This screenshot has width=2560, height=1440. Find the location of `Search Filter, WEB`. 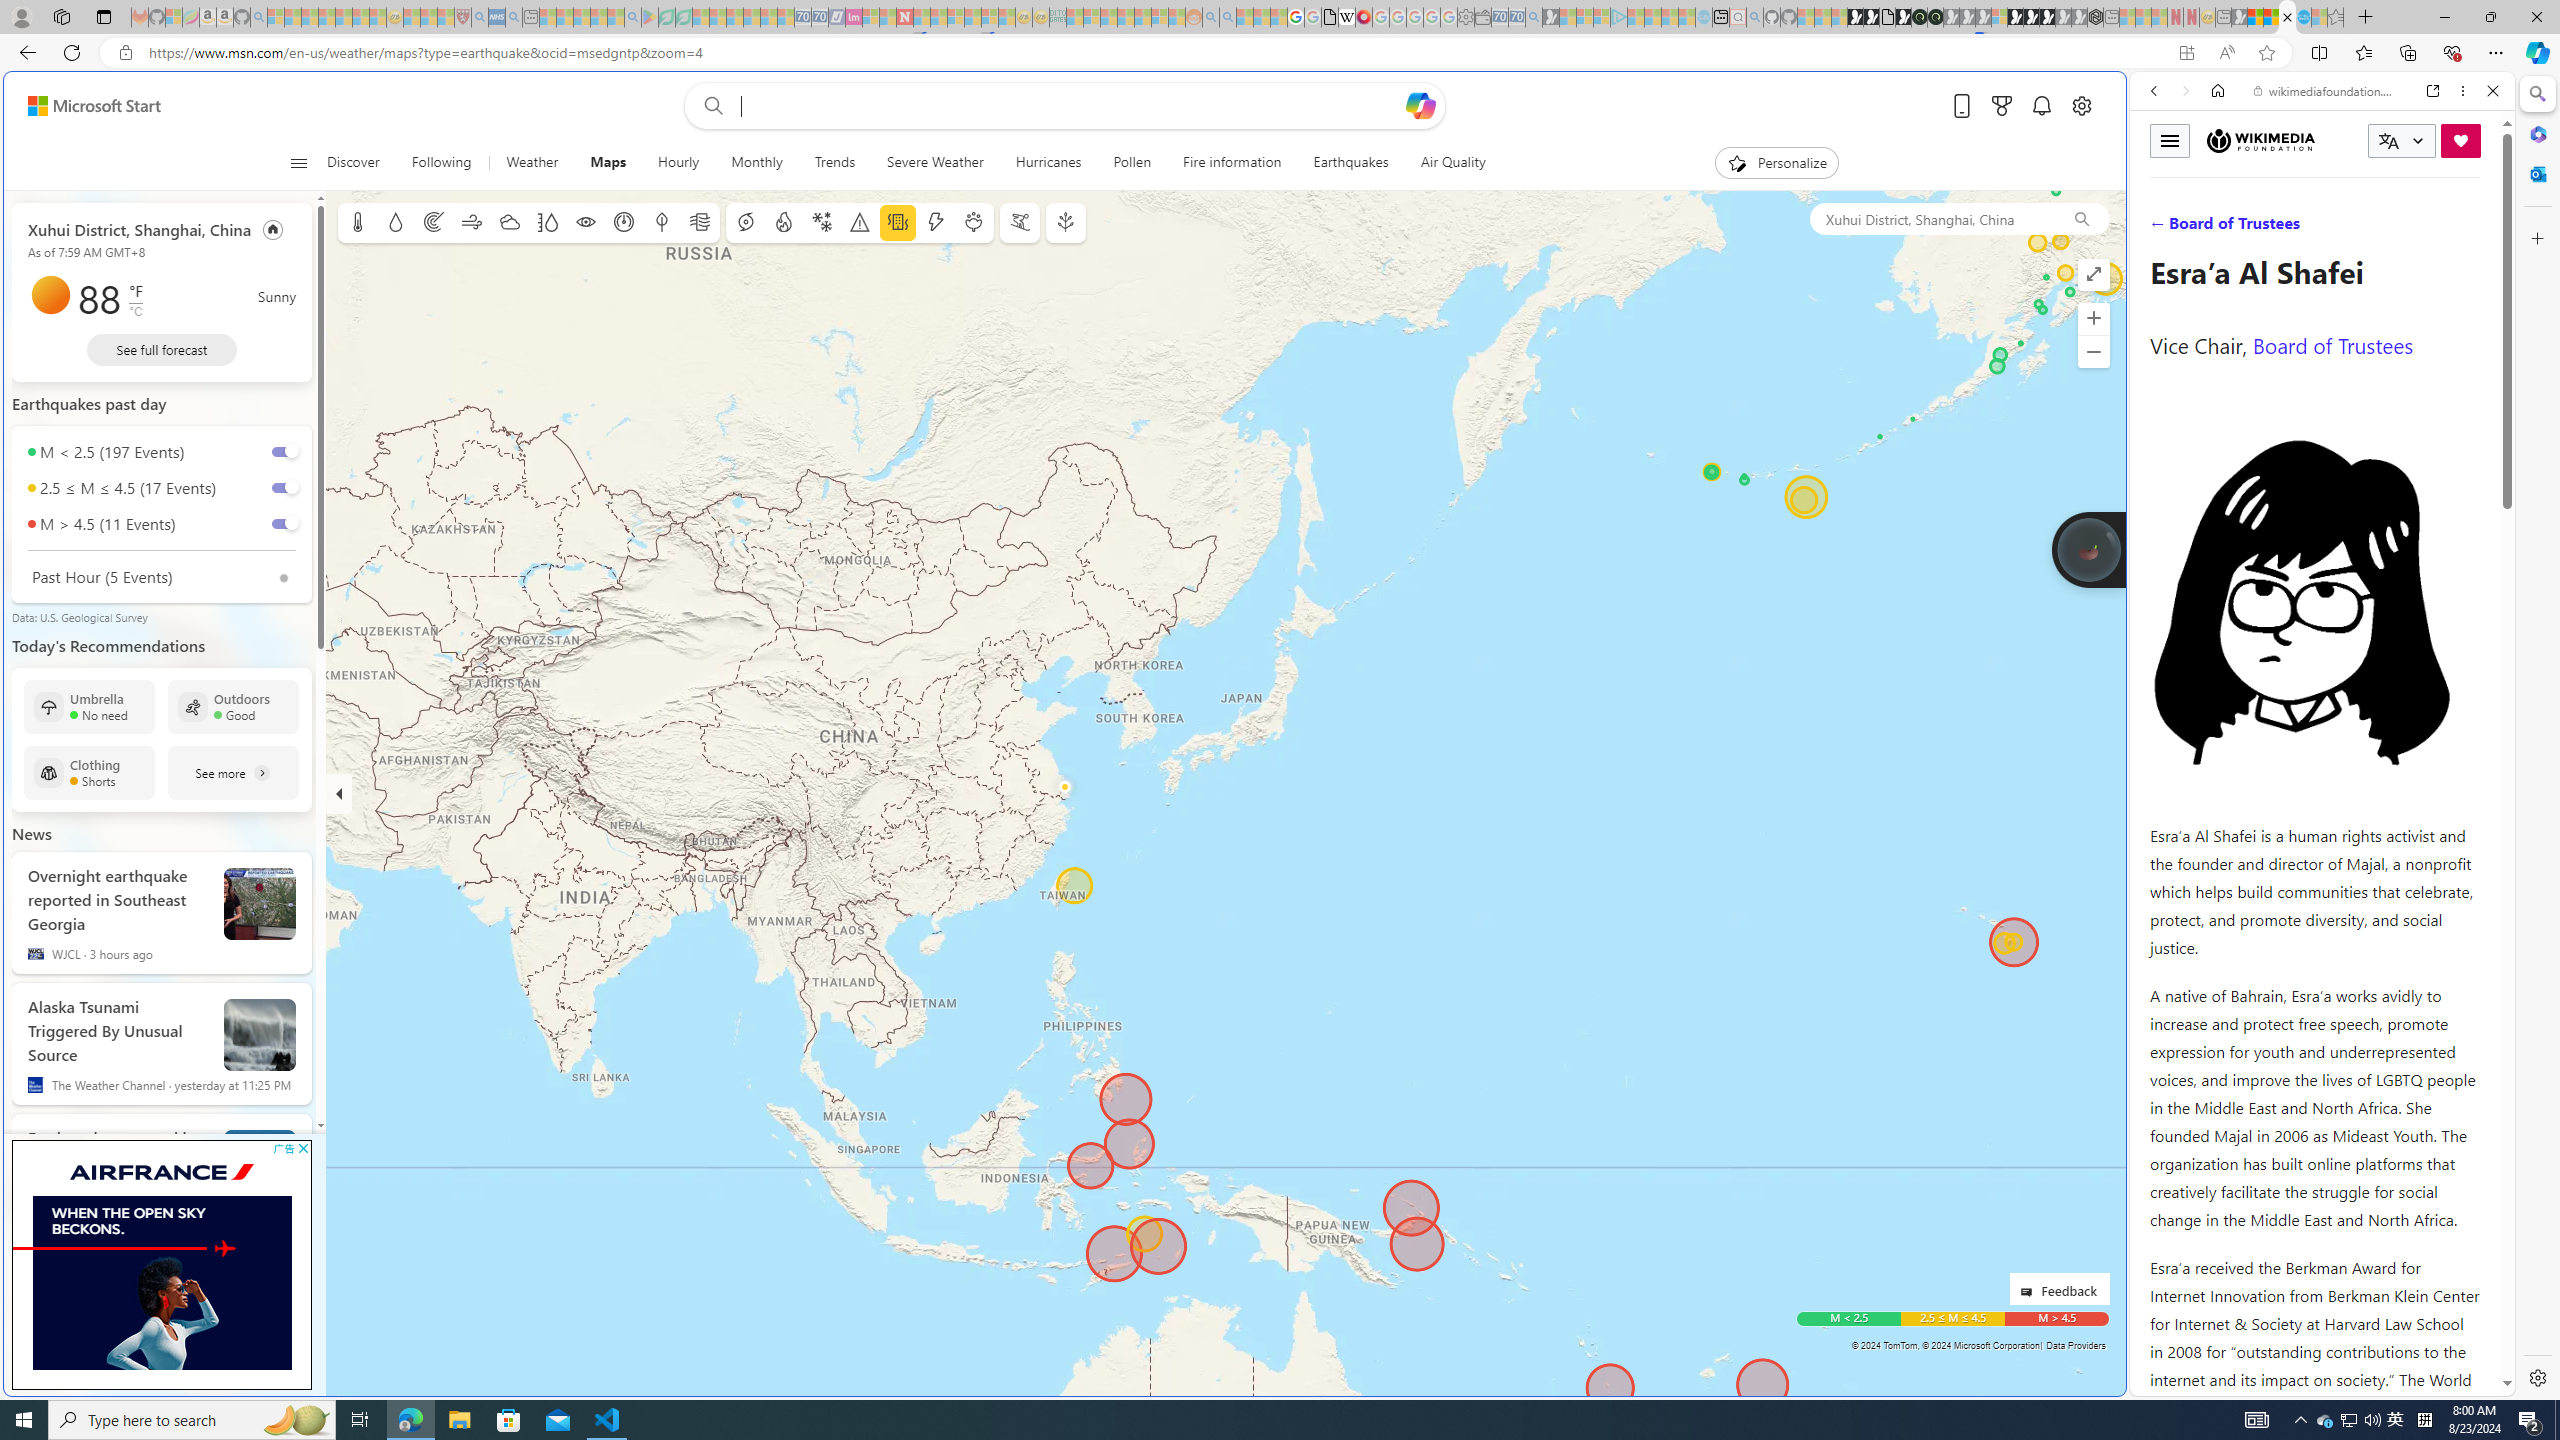

Search Filter, WEB is located at coordinates (2163, 228).